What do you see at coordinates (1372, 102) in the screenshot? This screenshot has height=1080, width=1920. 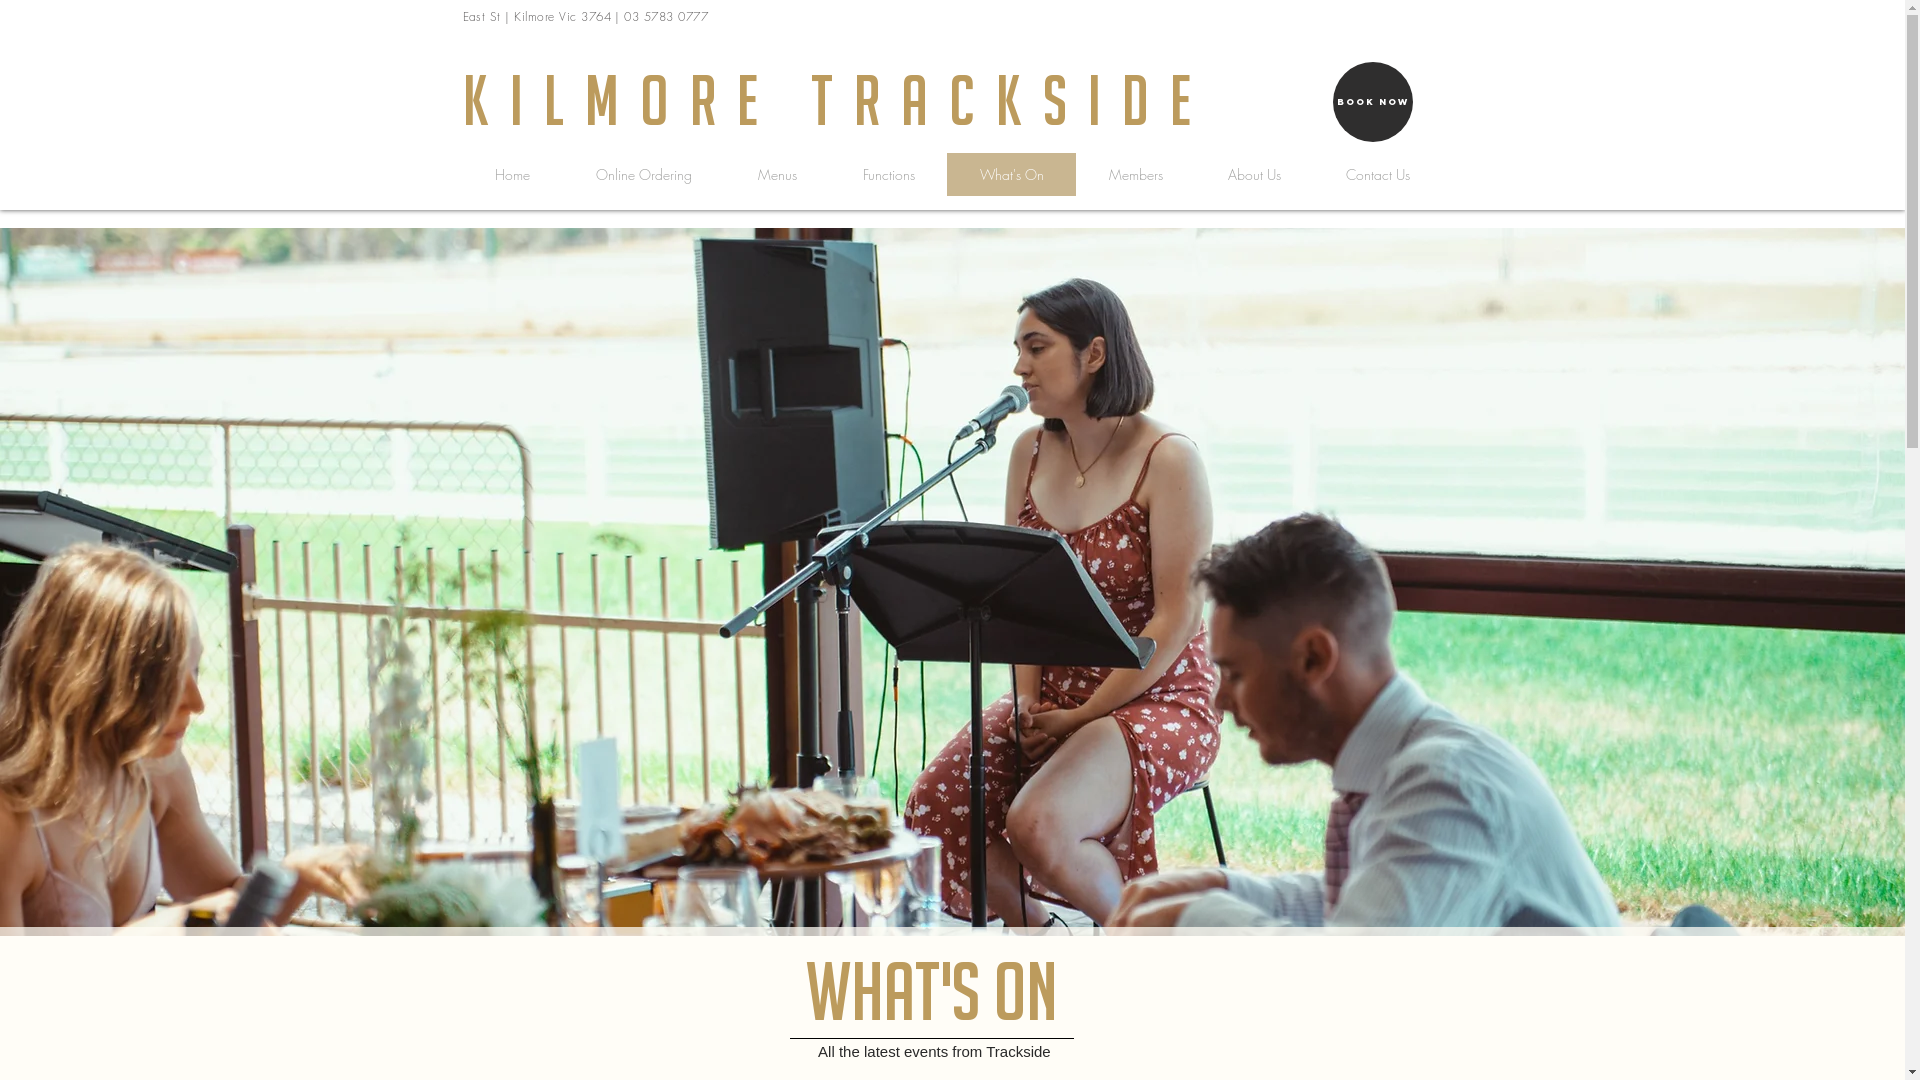 I see `BOOK NOW` at bounding box center [1372, 102].